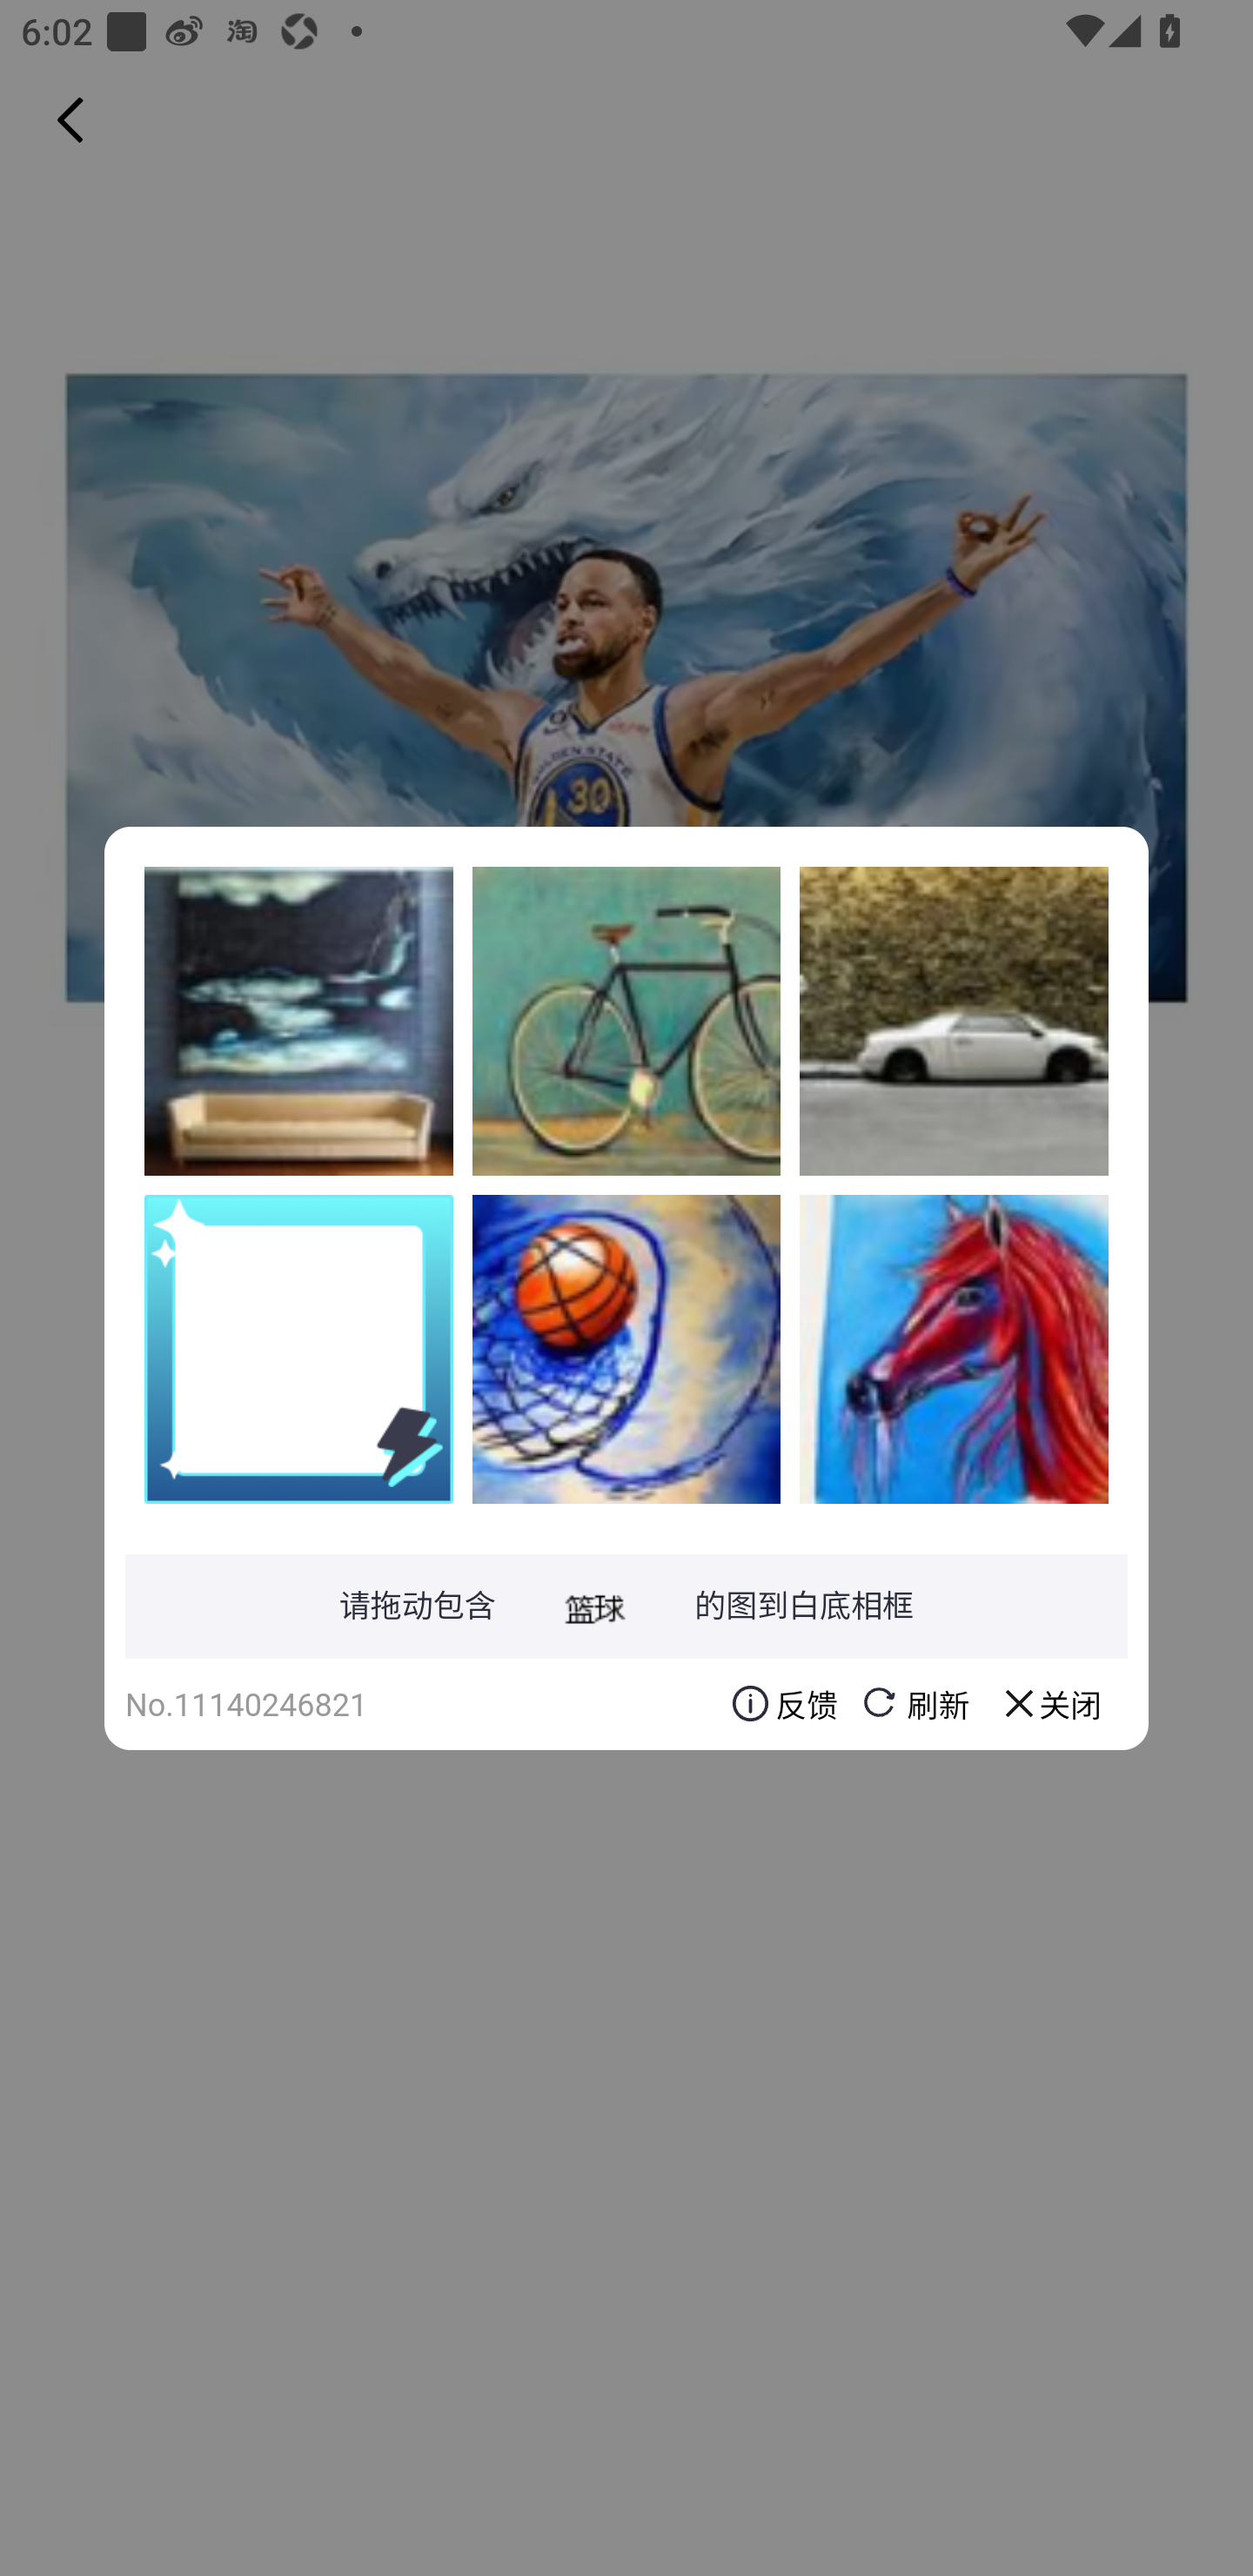  What do you see at coordinates (298, 1021) in the screenshot?
I see `hE5H` at bounding box center [298, 1021].